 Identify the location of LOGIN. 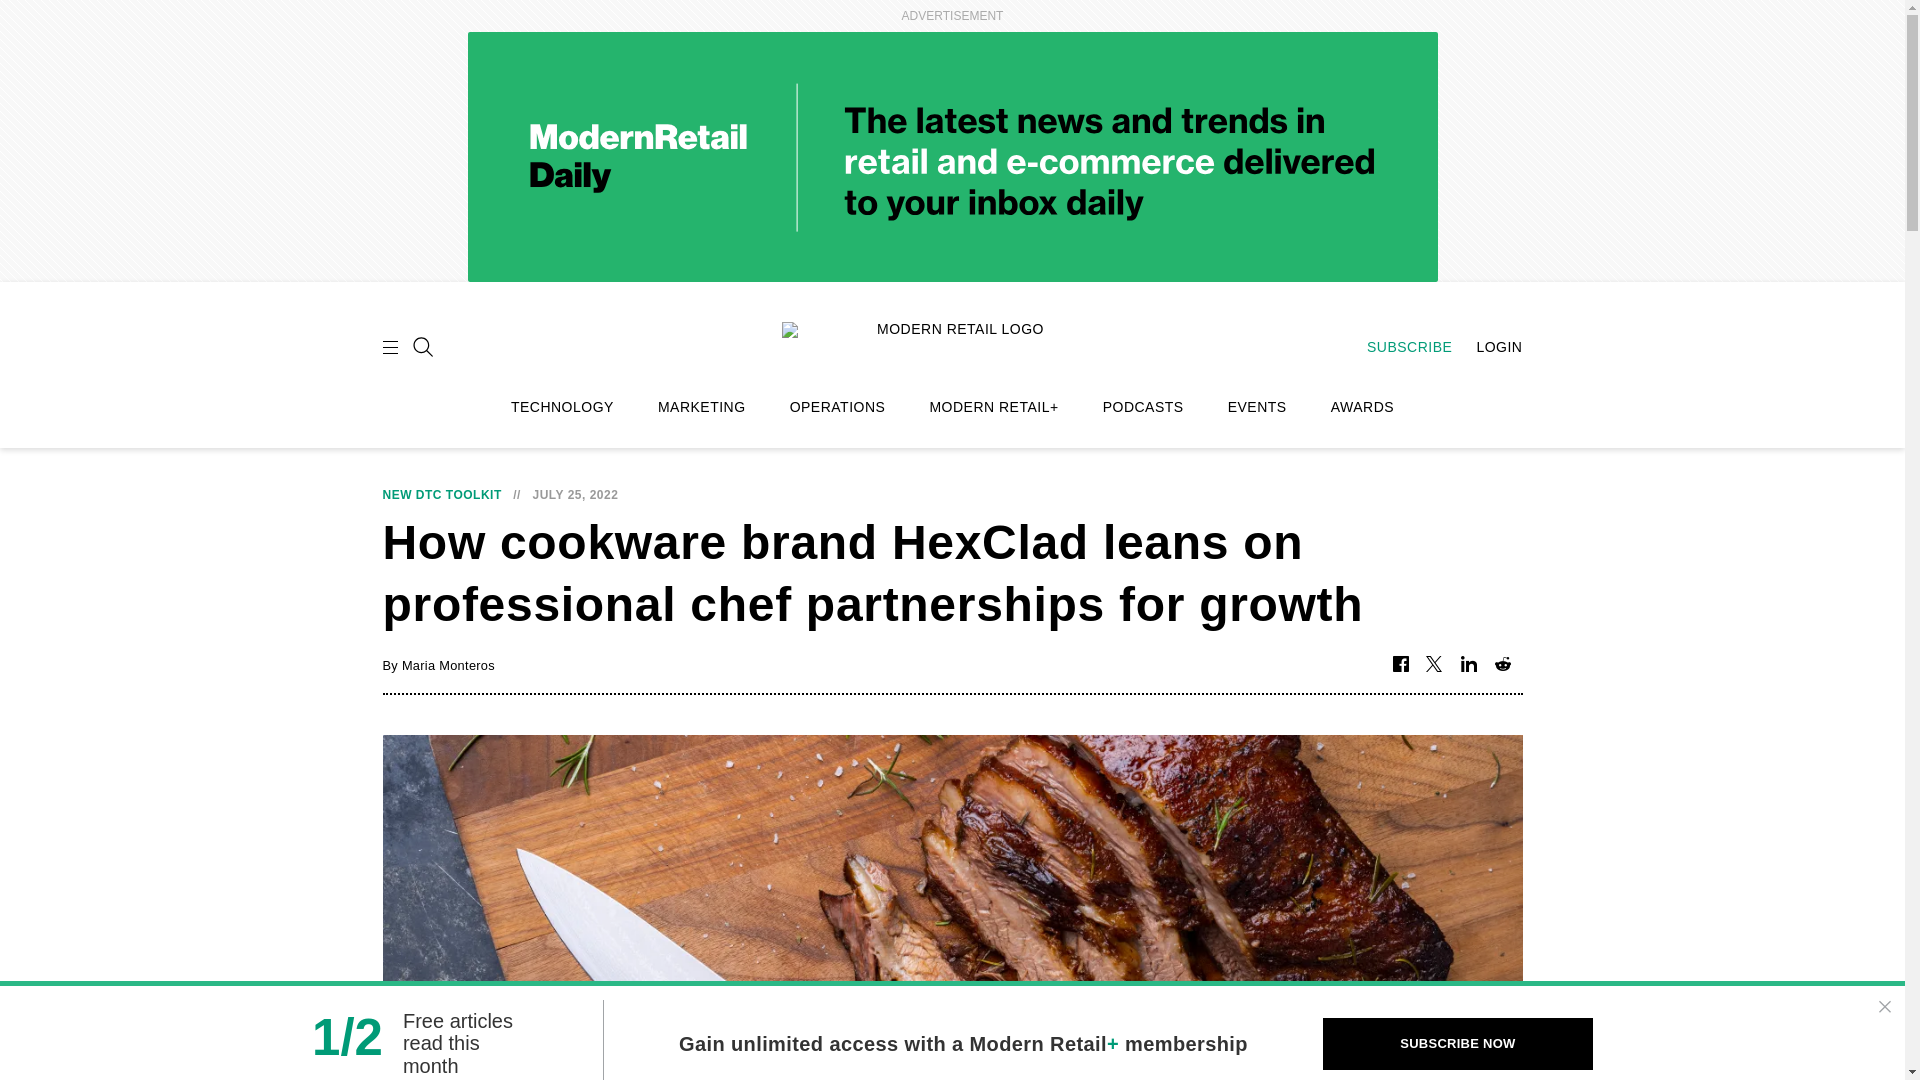
(1488, 347).